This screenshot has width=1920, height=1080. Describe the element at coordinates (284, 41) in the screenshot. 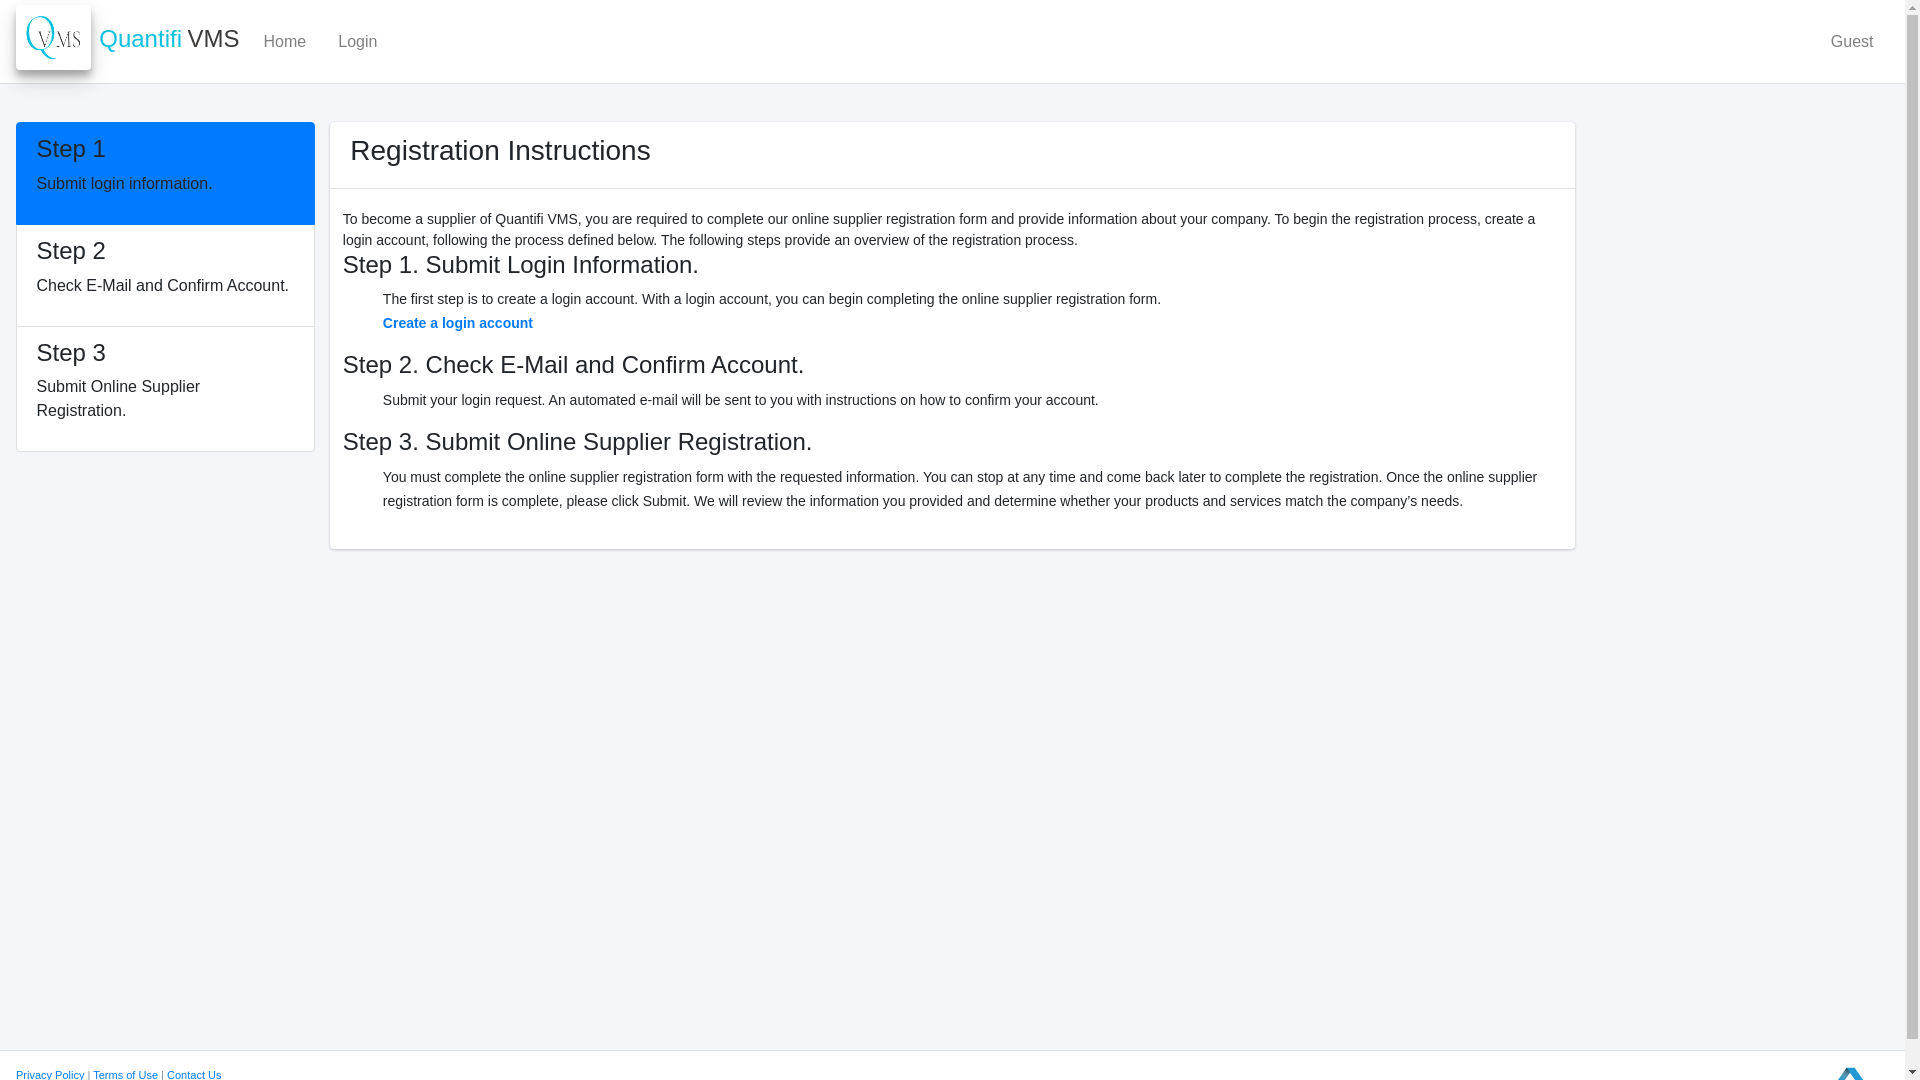

I see `Home` at that location.